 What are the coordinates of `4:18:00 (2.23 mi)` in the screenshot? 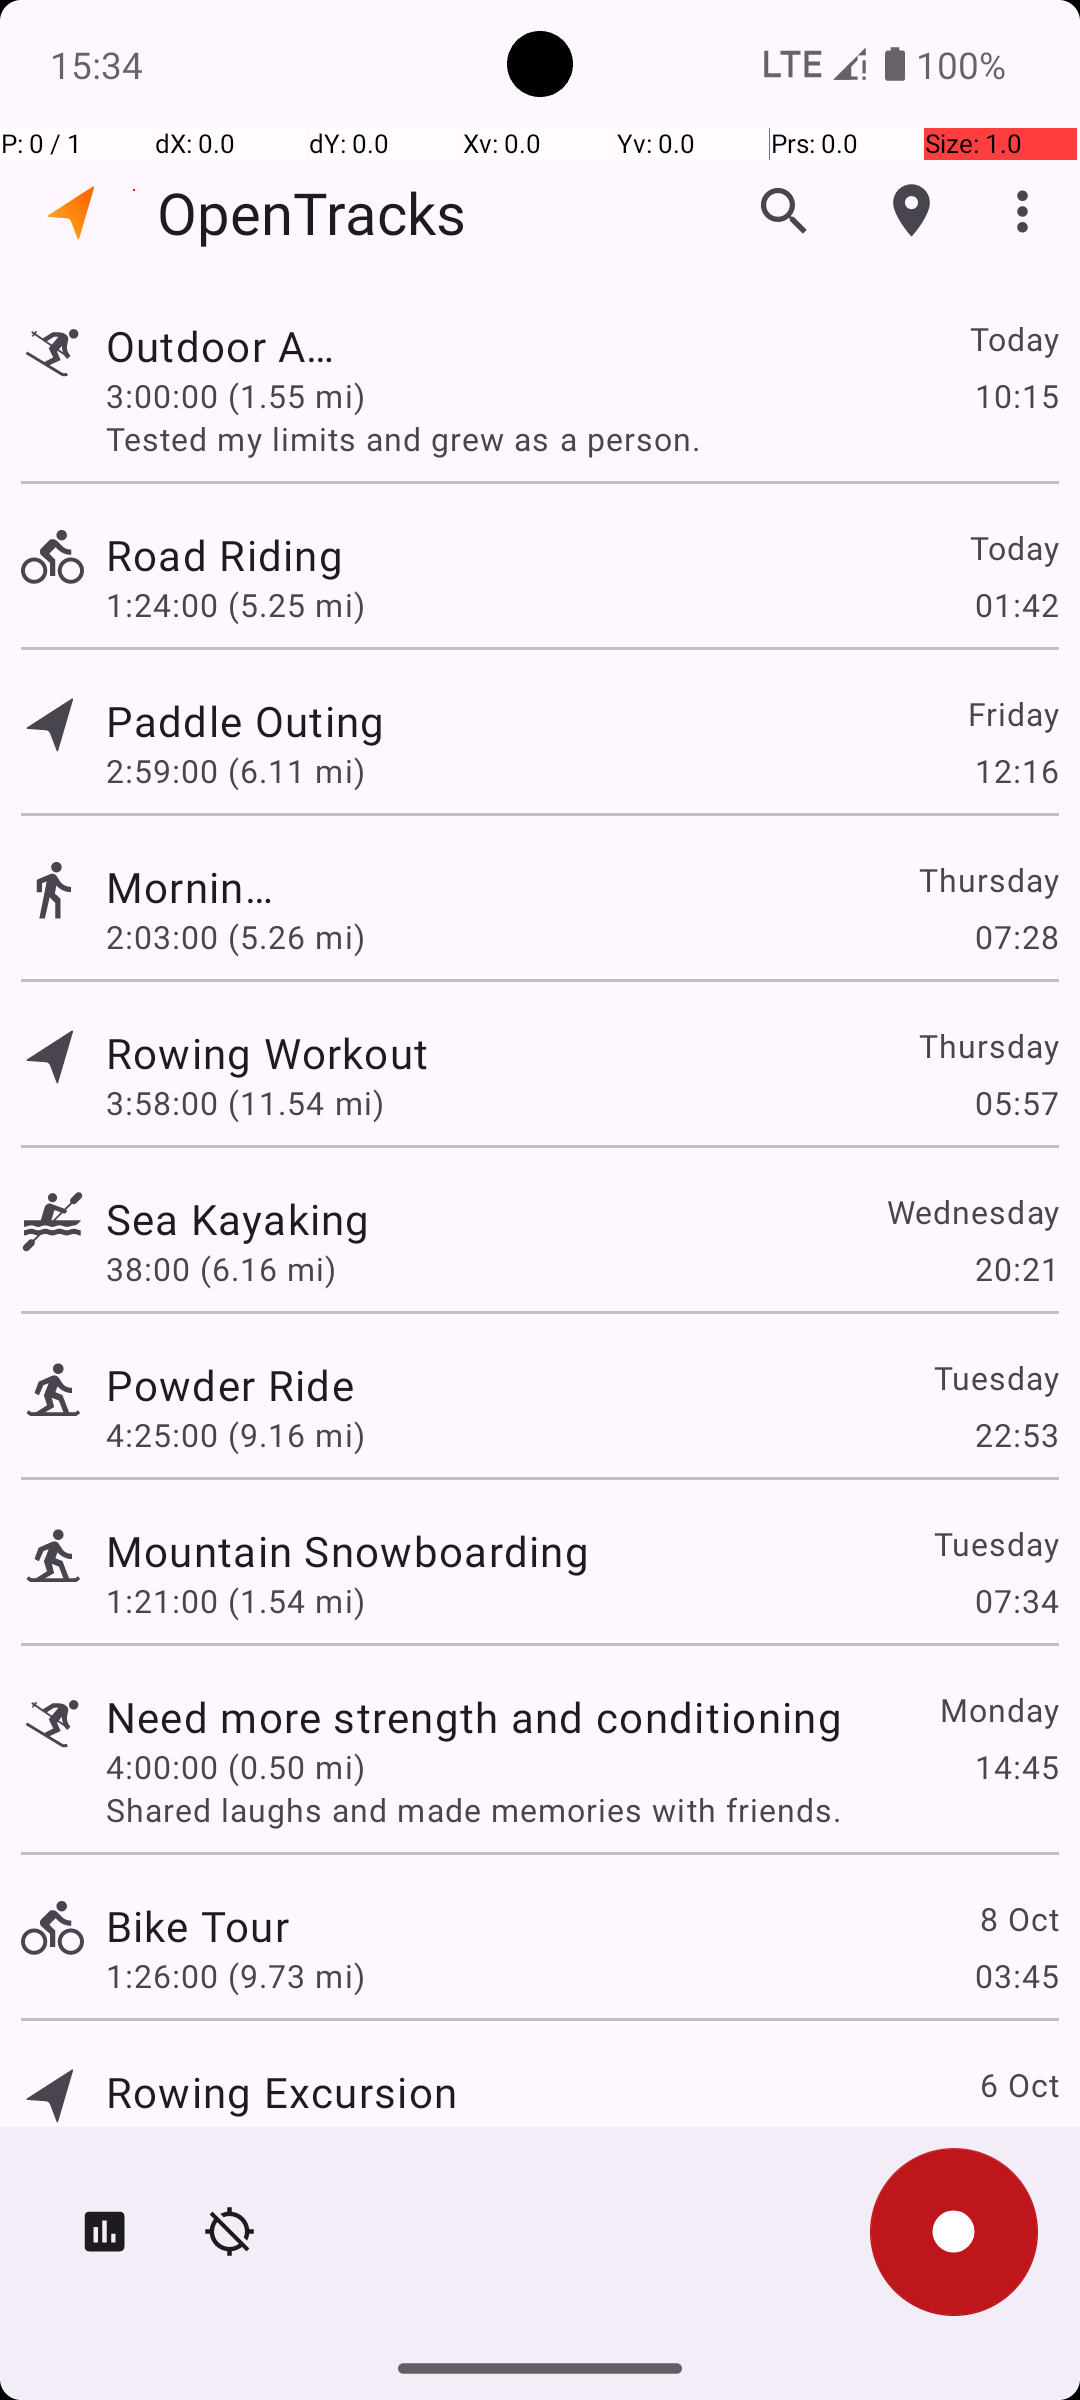 It's located at (236, 2142).